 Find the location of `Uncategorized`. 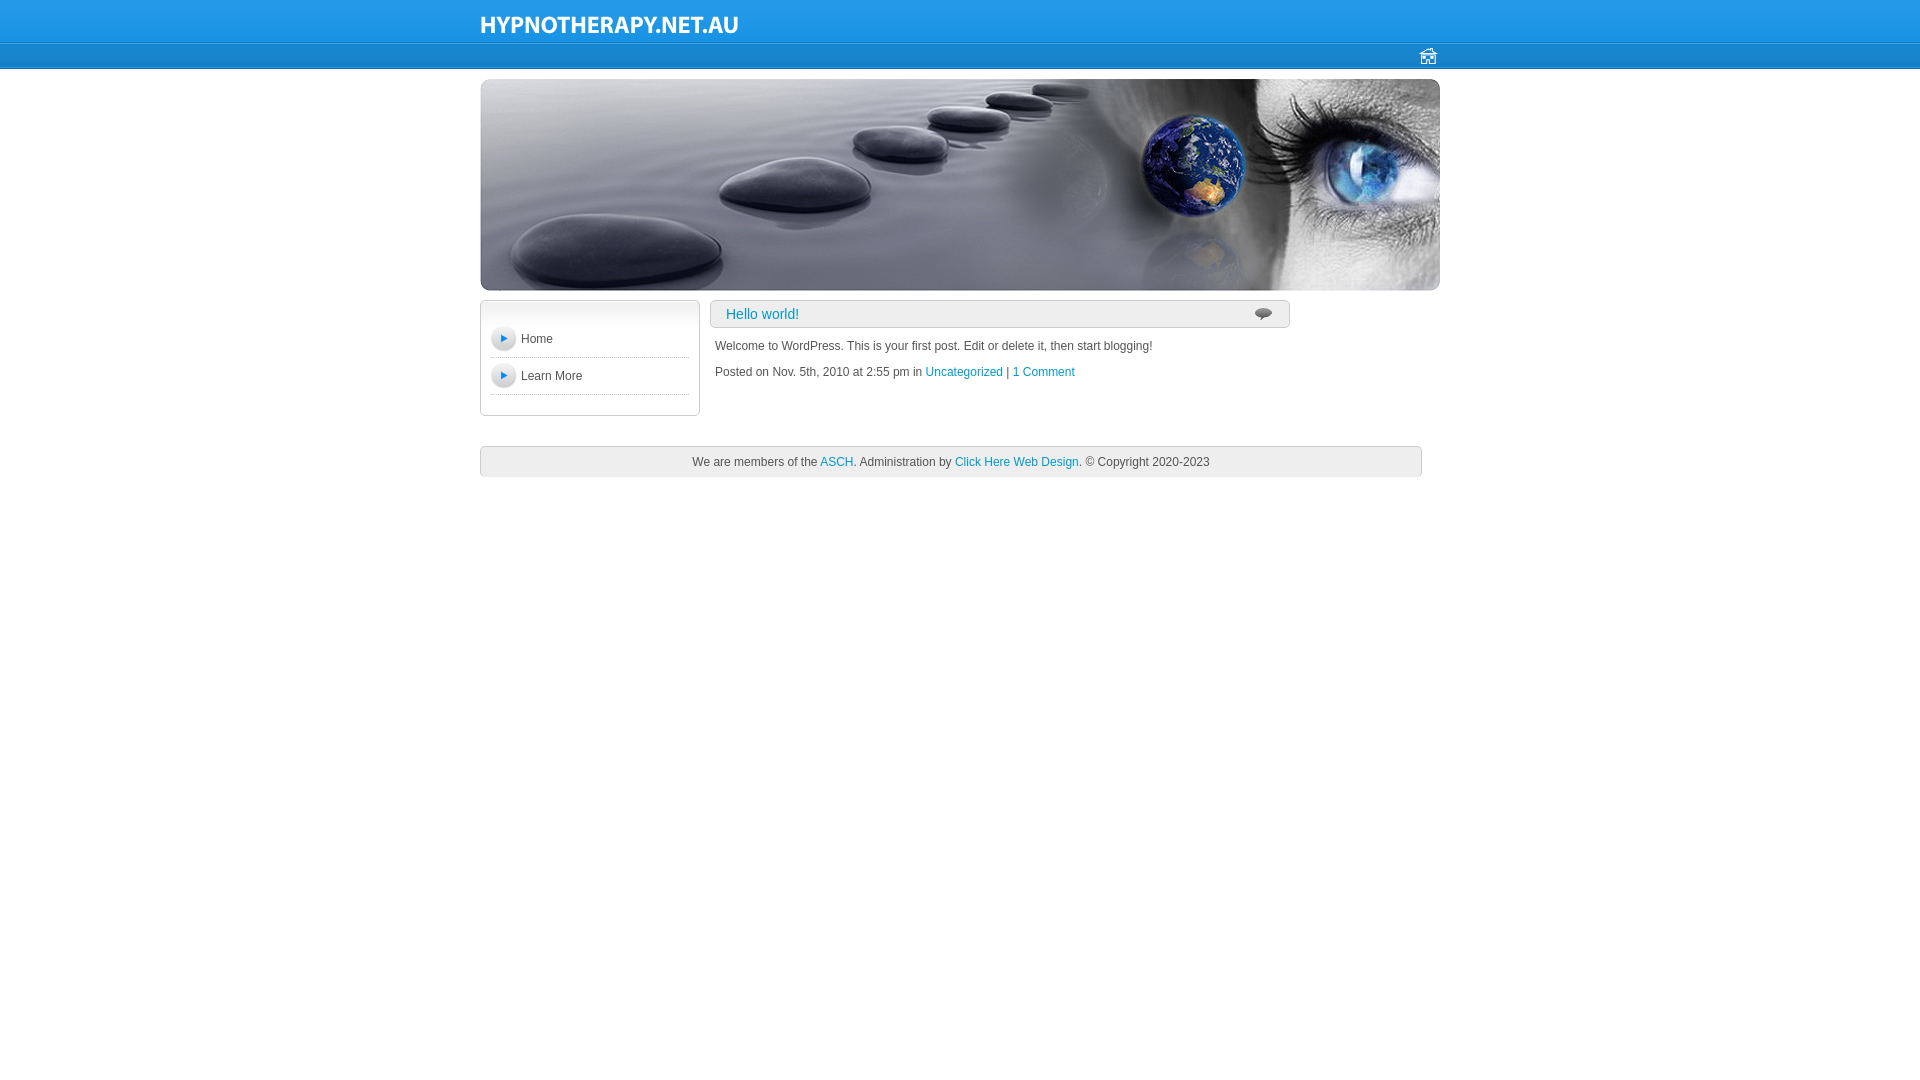

Uncategorized is located at coordinates (964, 372).